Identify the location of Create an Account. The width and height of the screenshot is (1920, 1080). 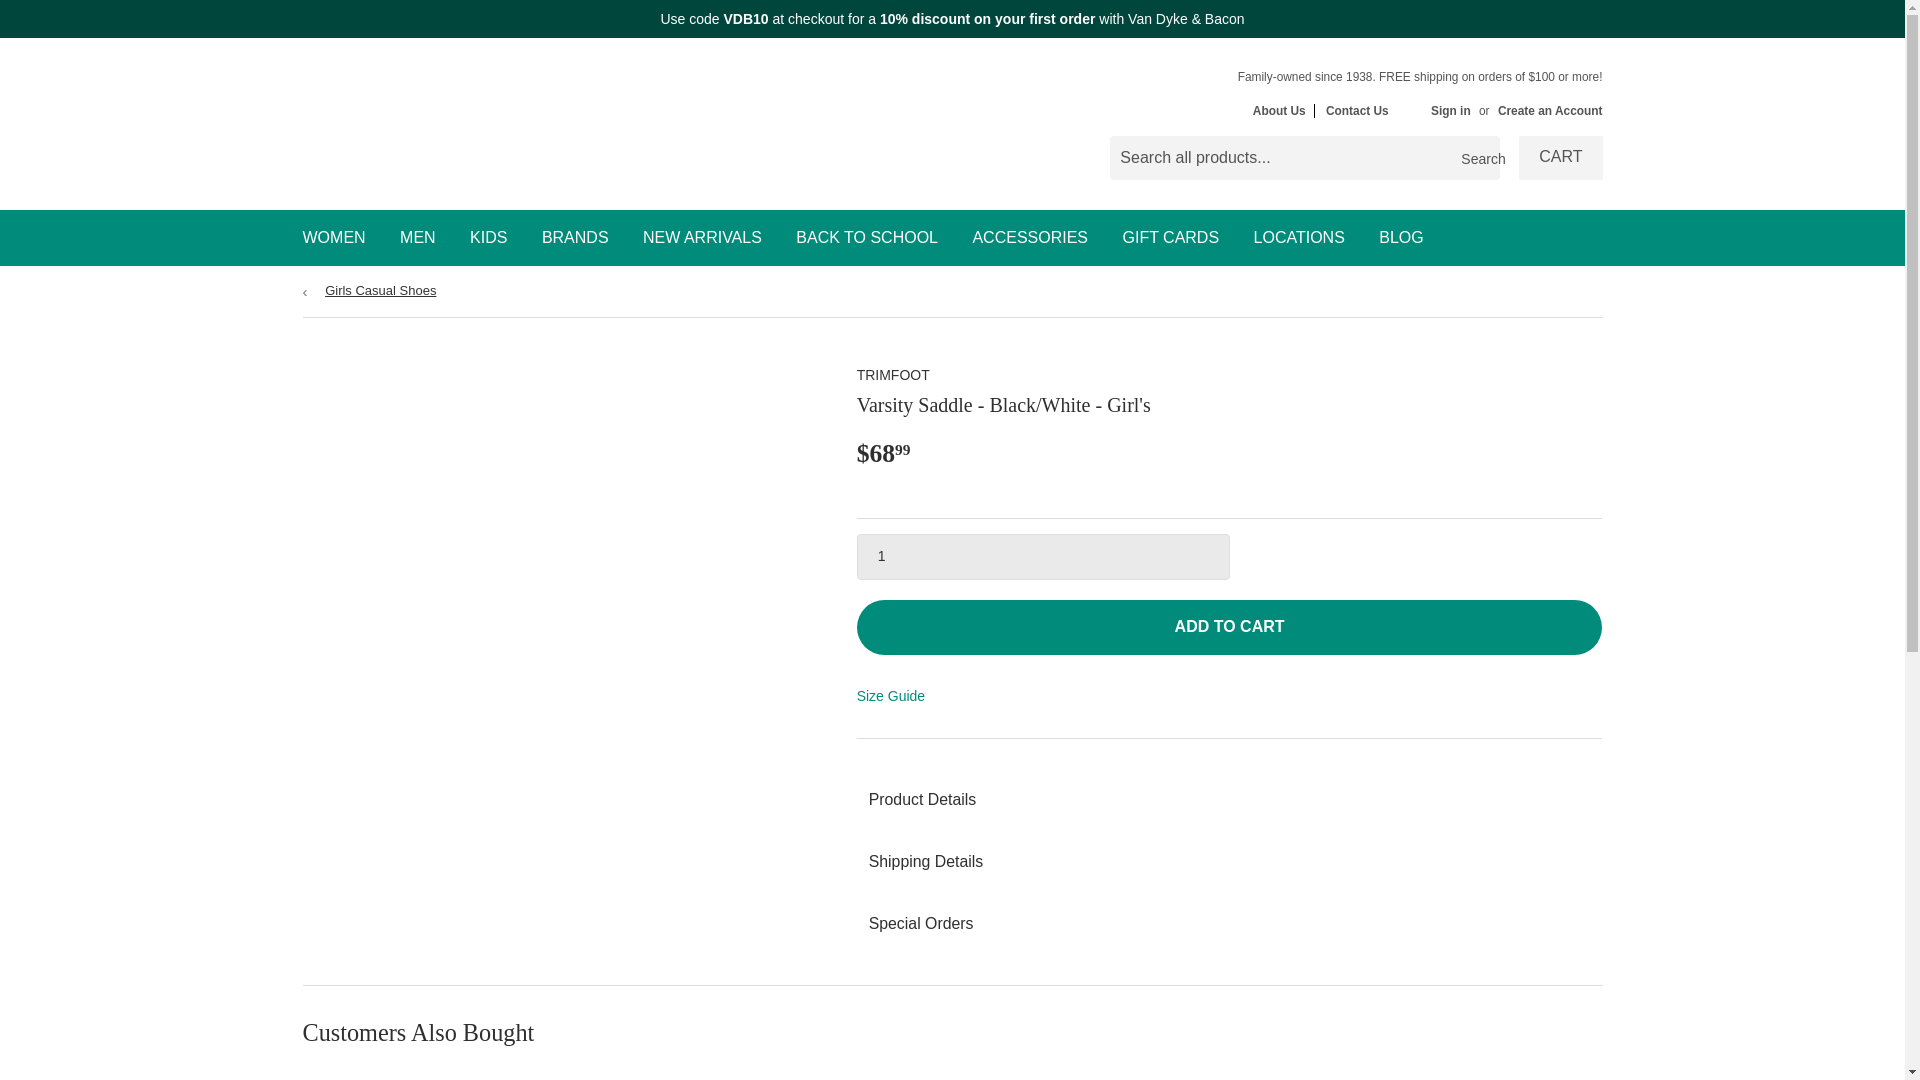
(1550, 110).